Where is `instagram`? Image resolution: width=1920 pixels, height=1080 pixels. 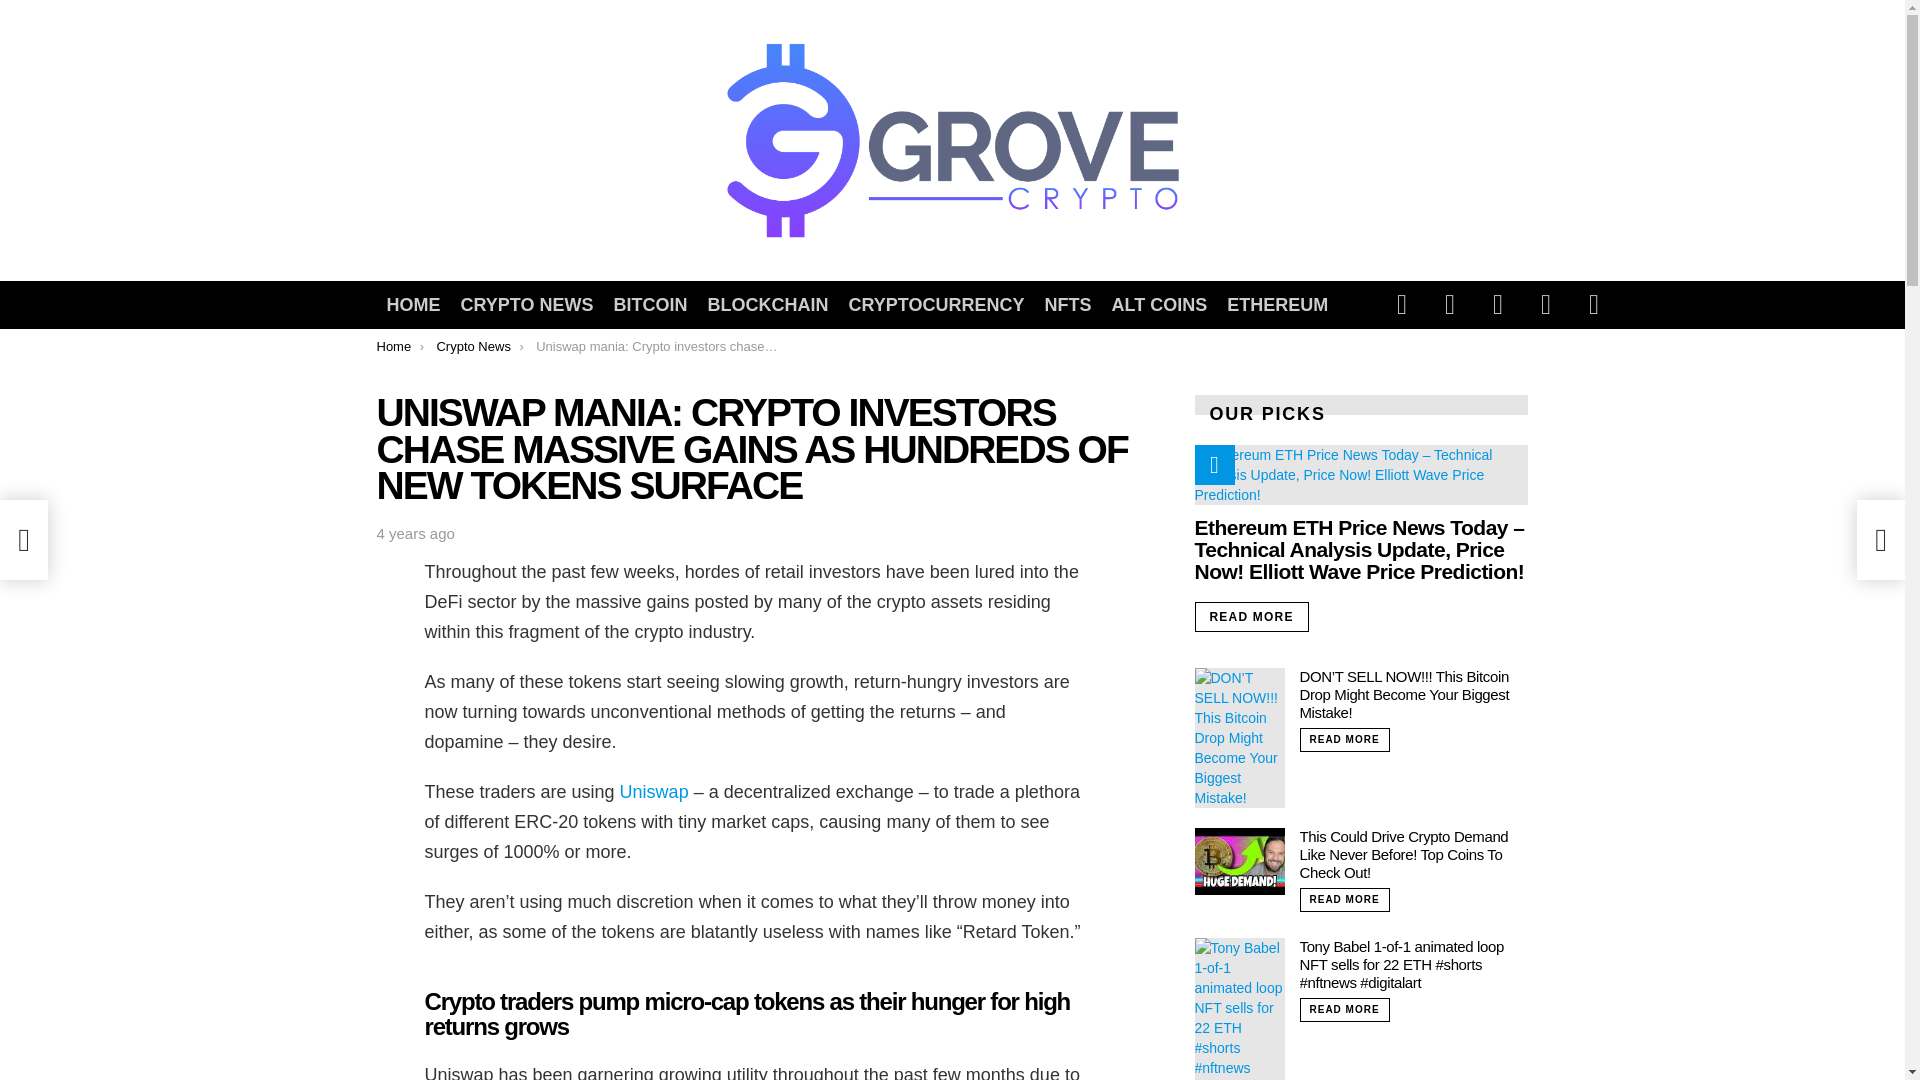 instagram is located at coordinates (1498, 304).